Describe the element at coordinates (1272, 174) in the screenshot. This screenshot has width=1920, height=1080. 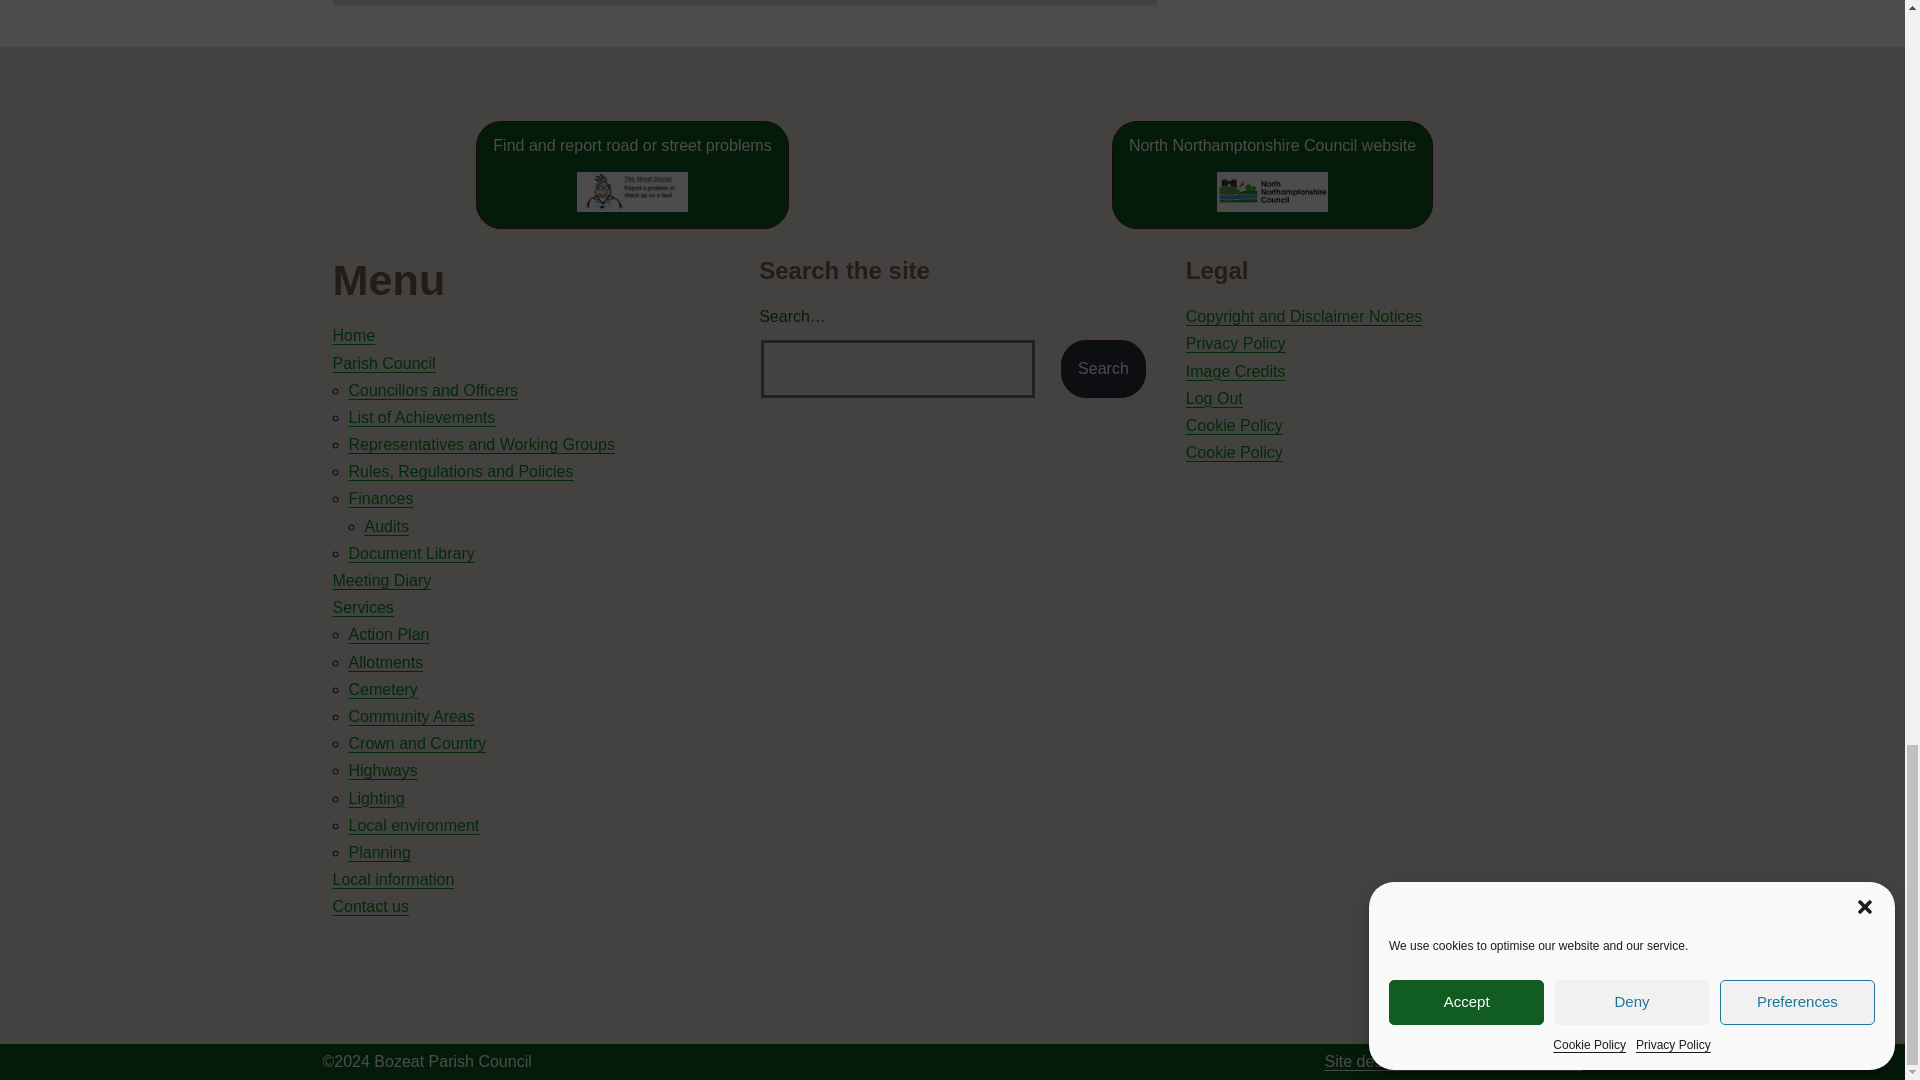
I see `Visit the Northamptonshire County Council website` at that location.